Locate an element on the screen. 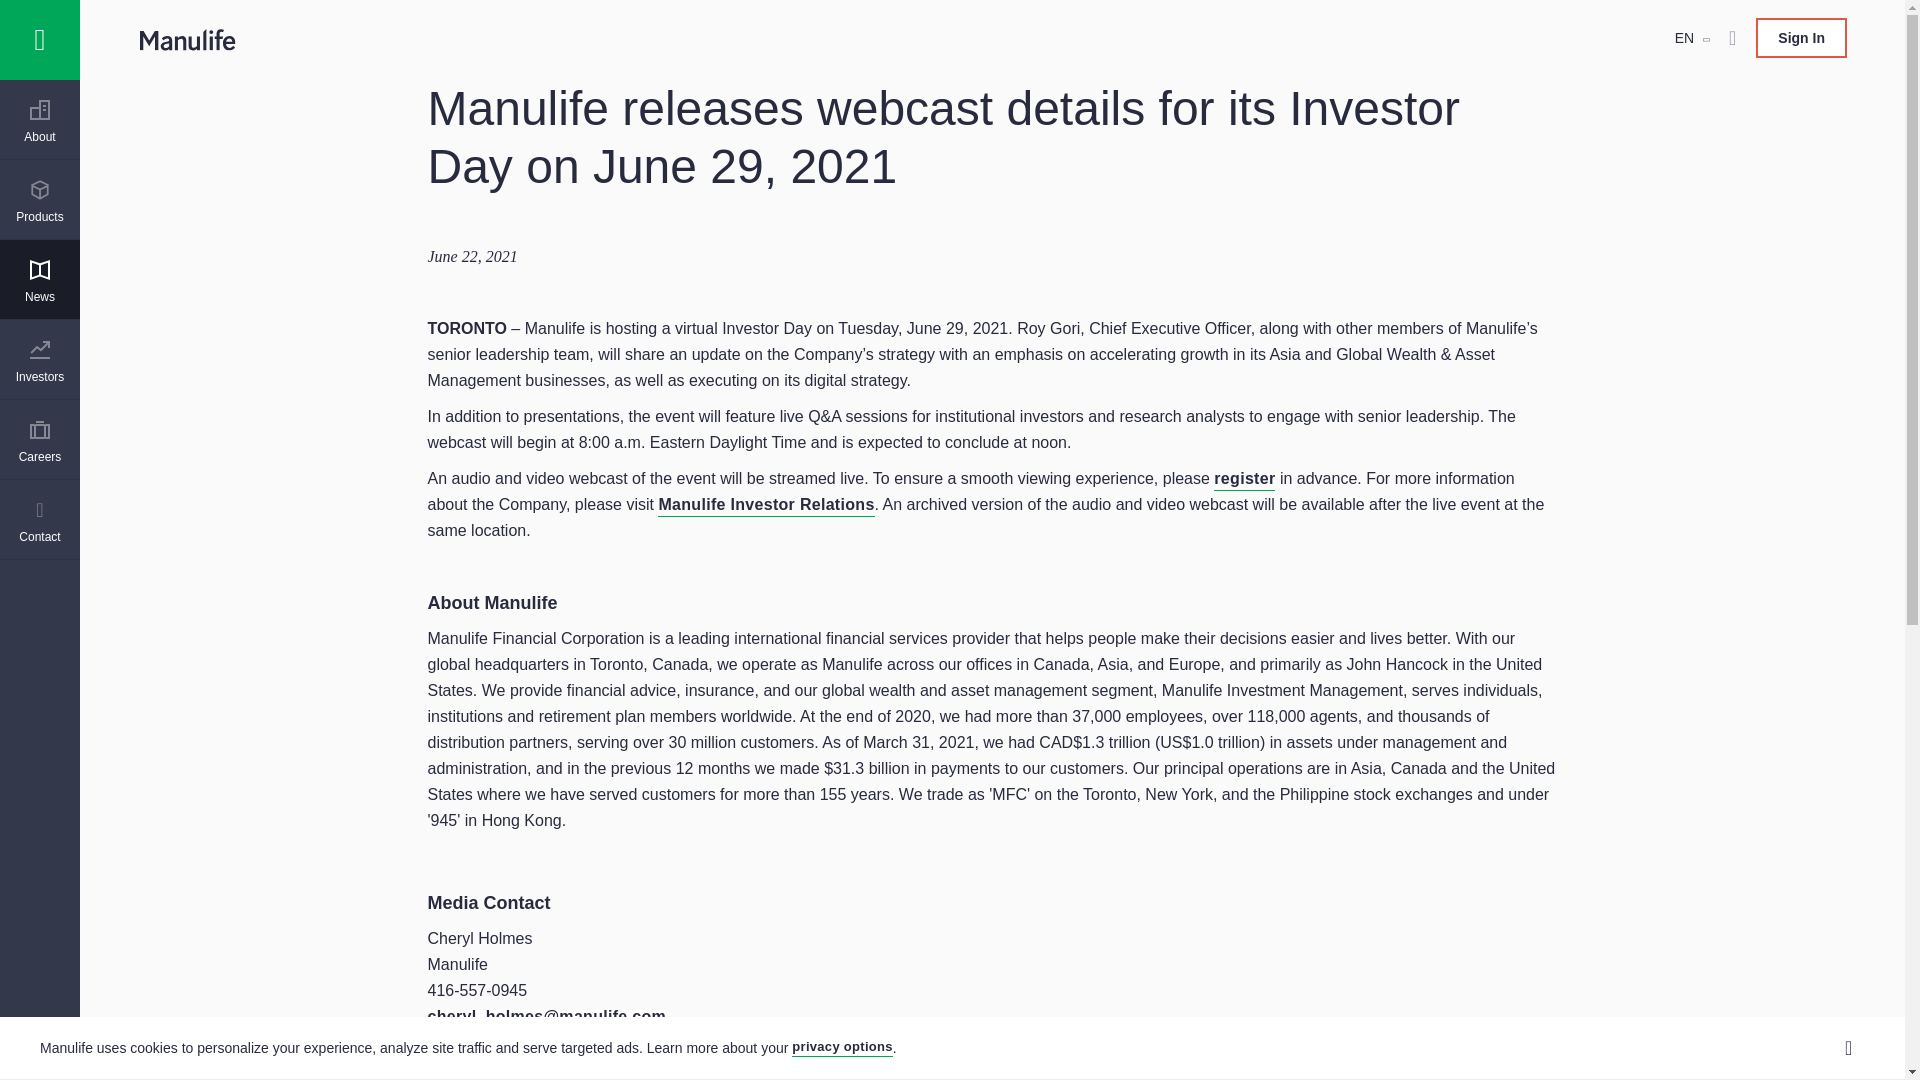 The width and height of the screenshot is (1920, 1080). Investors is located at coordinates (40, 361).